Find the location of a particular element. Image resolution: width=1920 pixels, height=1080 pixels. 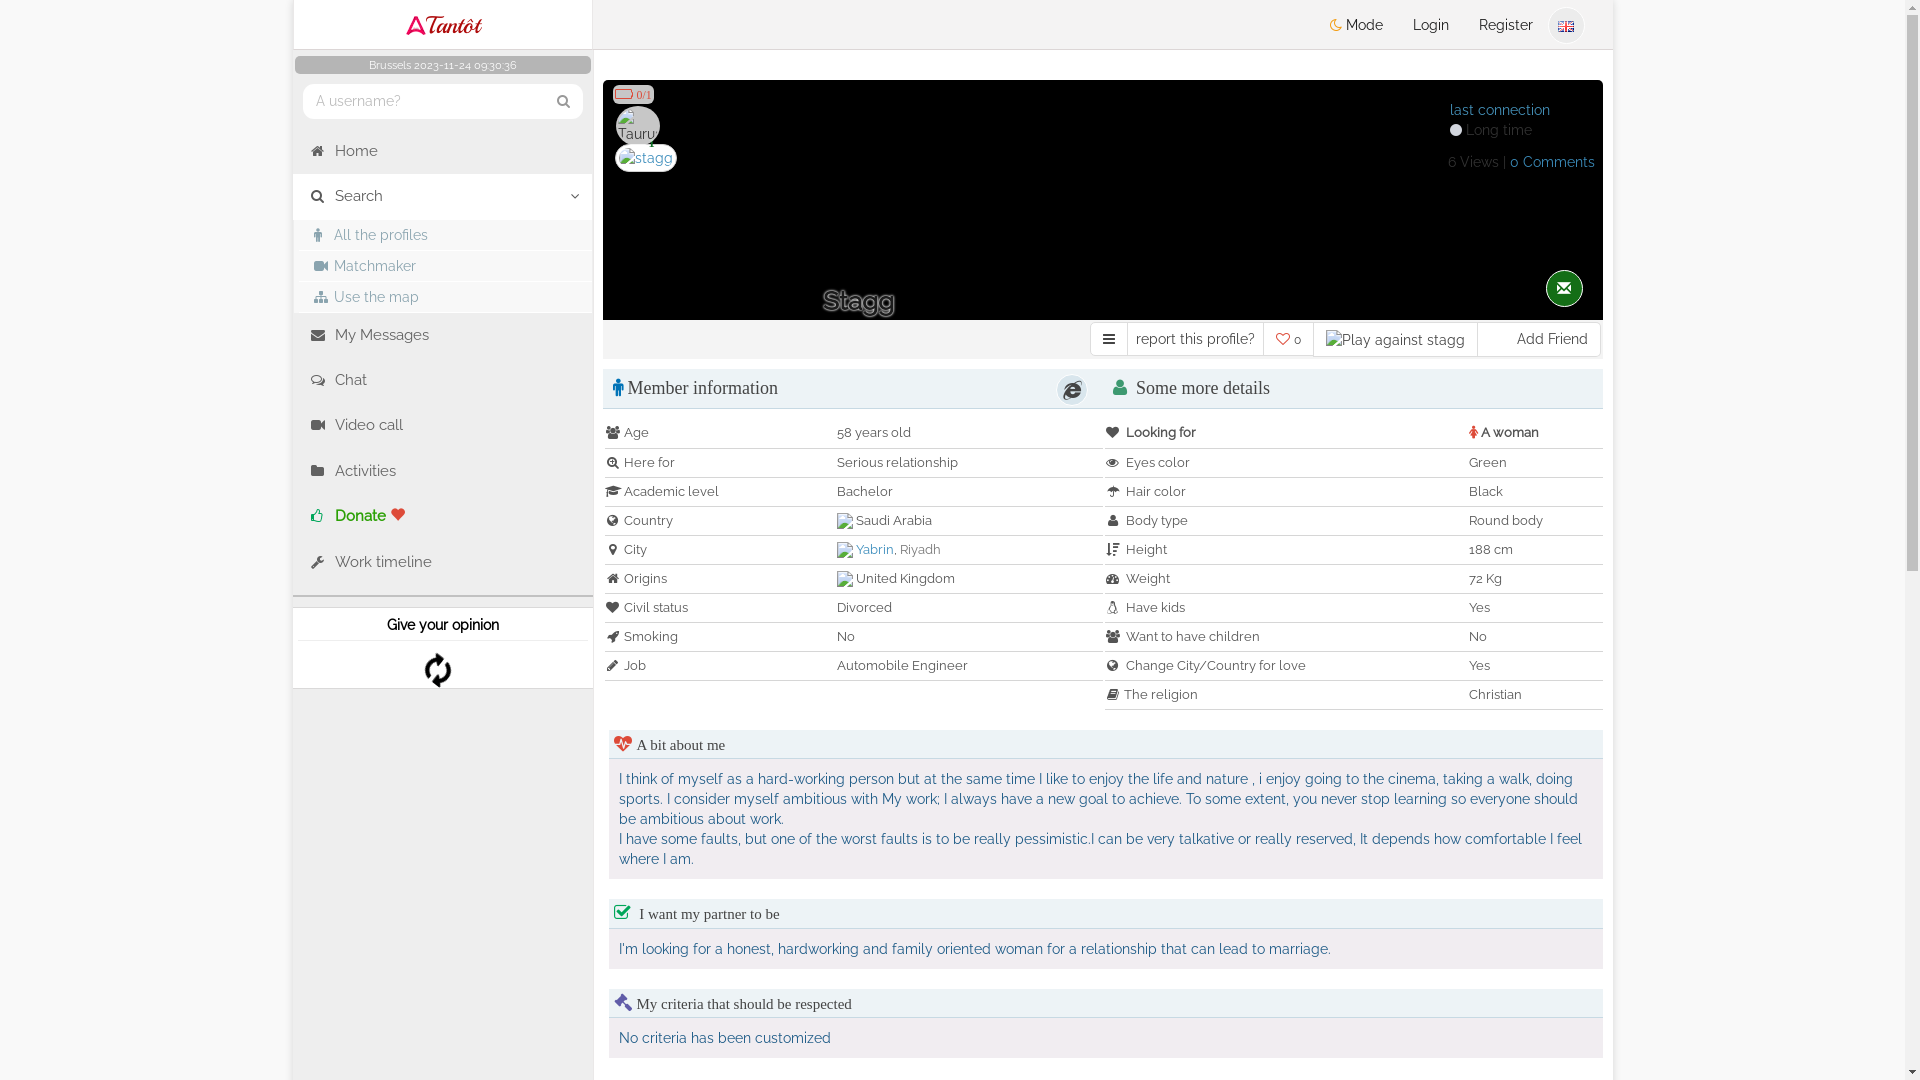

Login is located at coordinates (1431, 25).